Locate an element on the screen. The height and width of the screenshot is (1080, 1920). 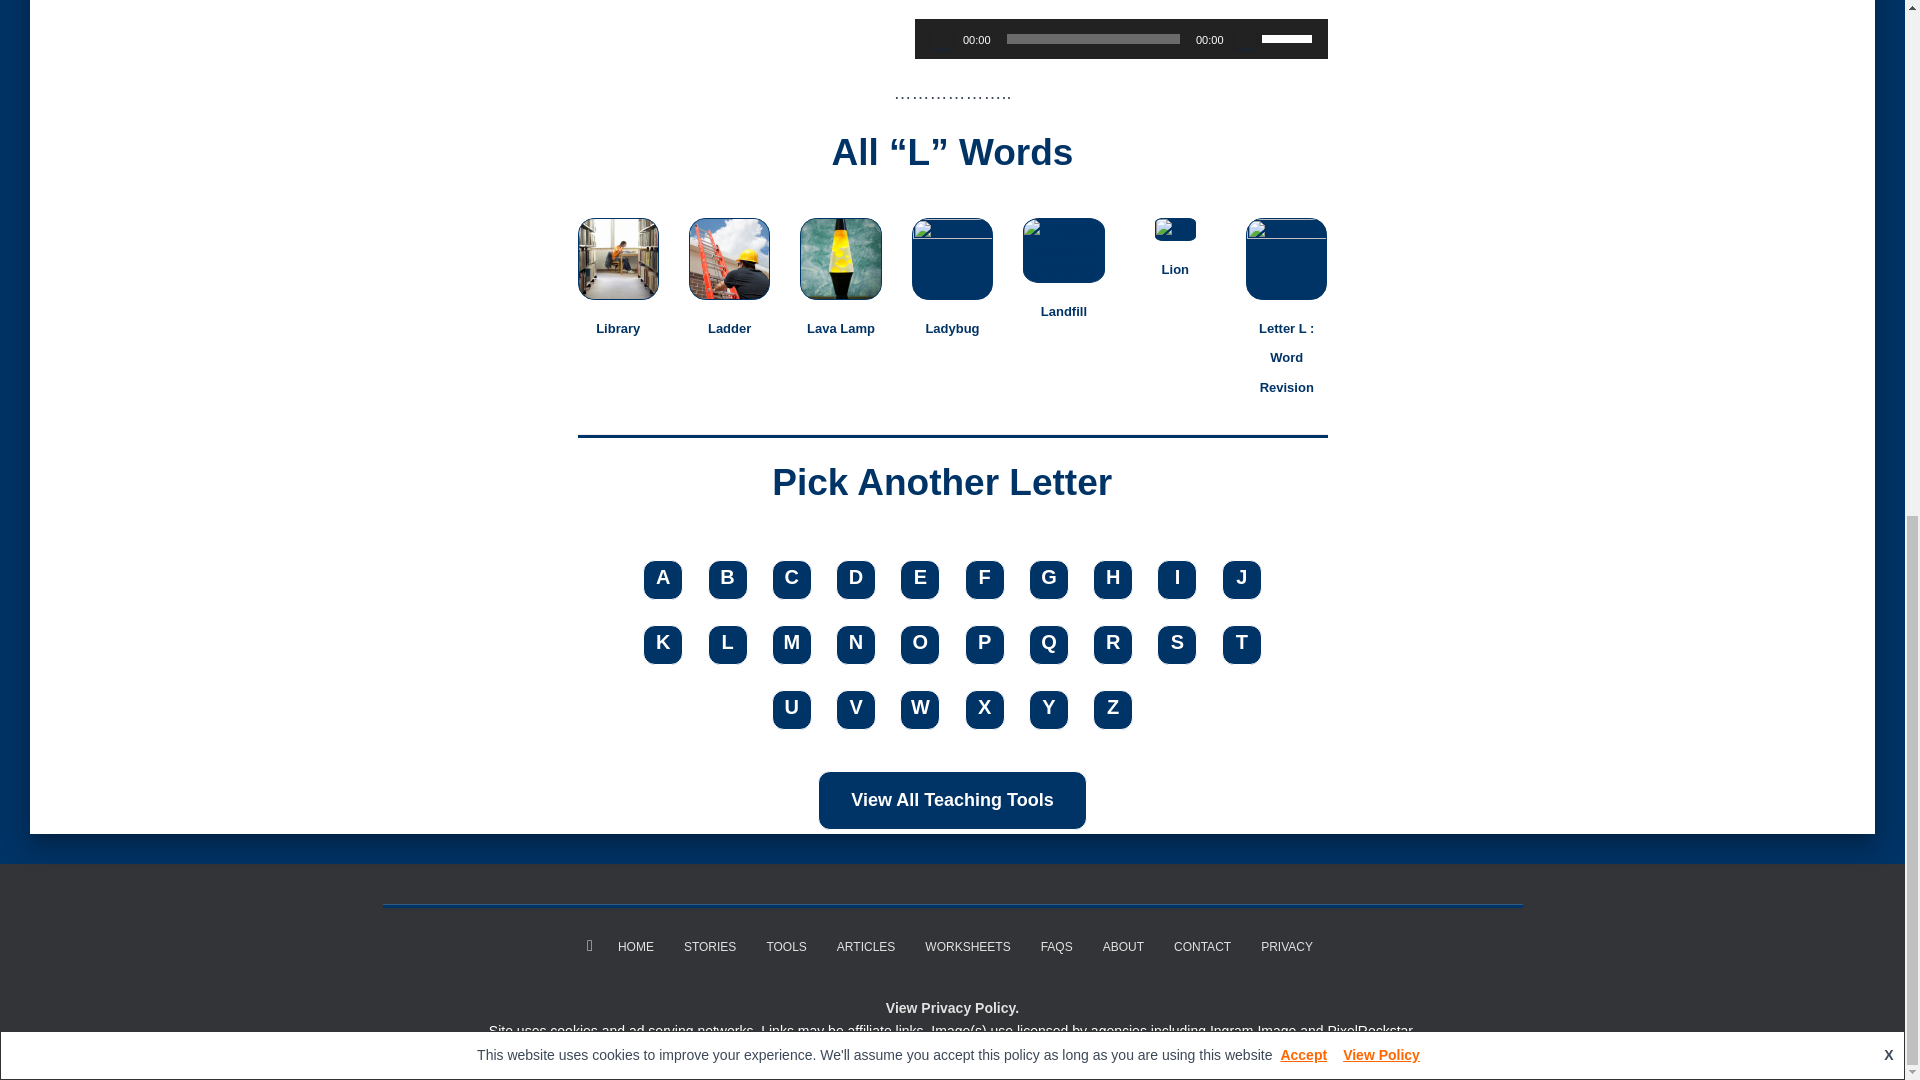
Landfill is located at coordinates (1063, 310).